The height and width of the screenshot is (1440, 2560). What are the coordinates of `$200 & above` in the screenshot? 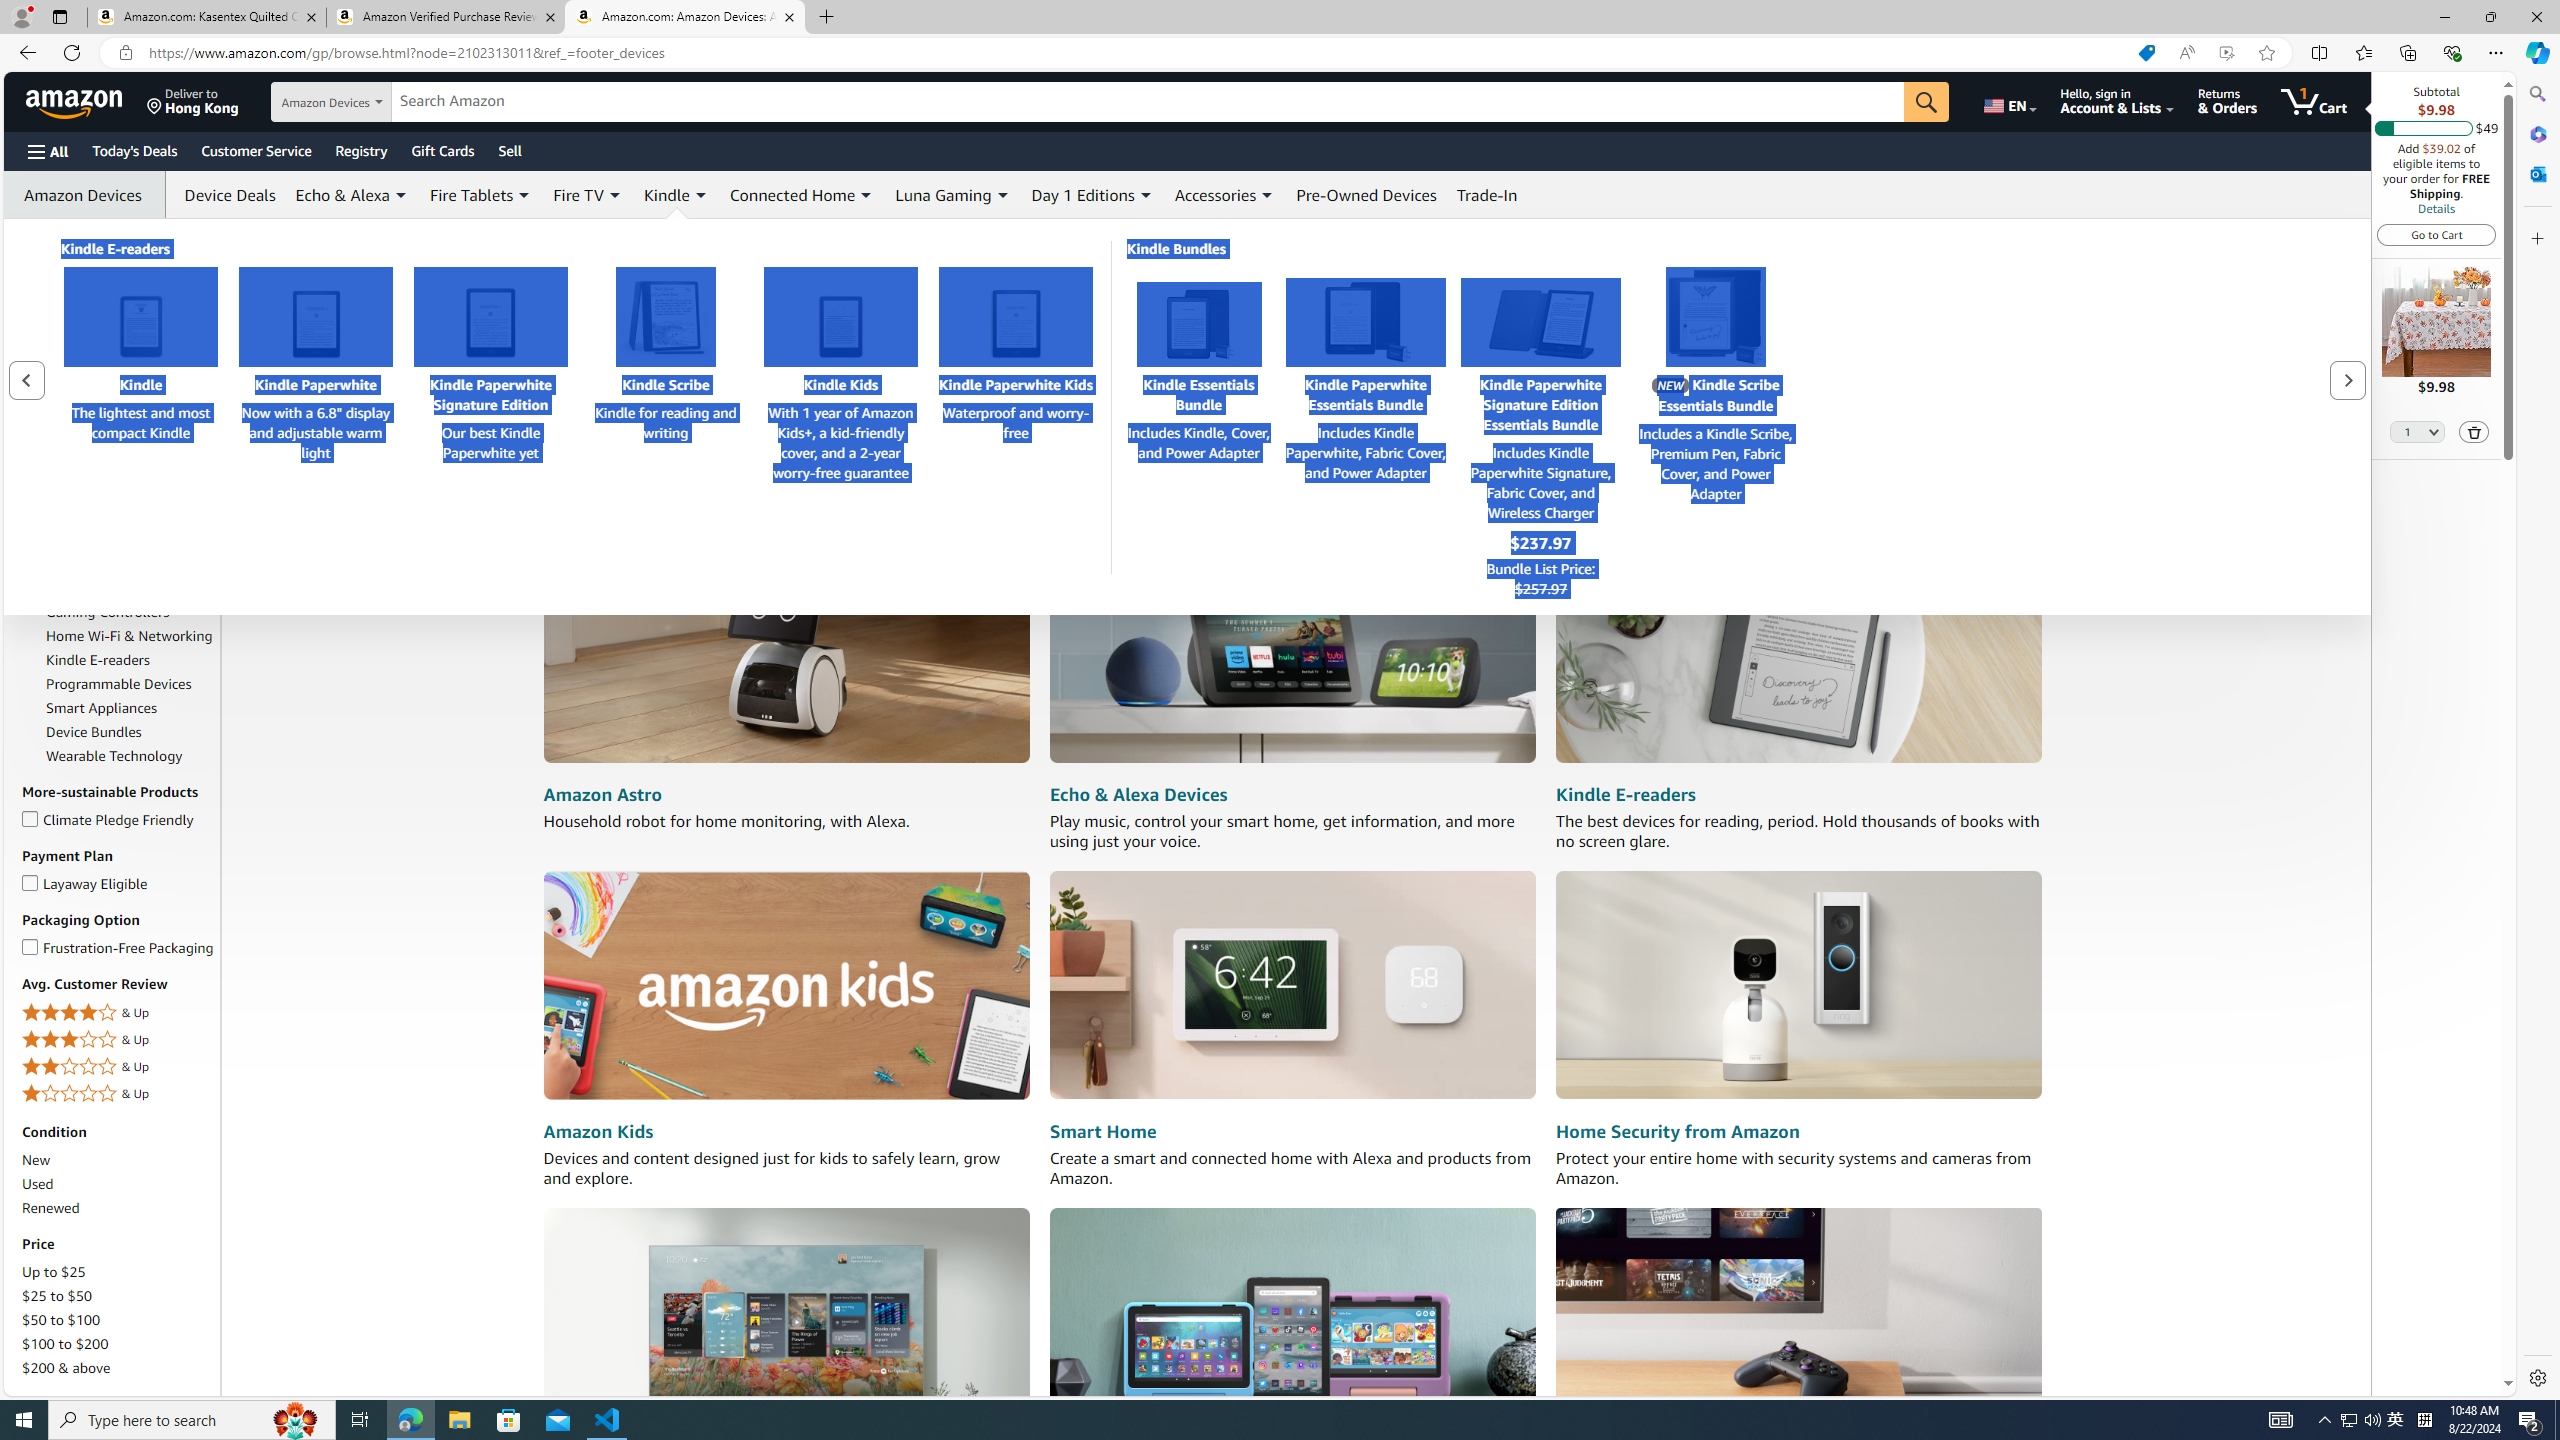 It's located at (119, 1368).